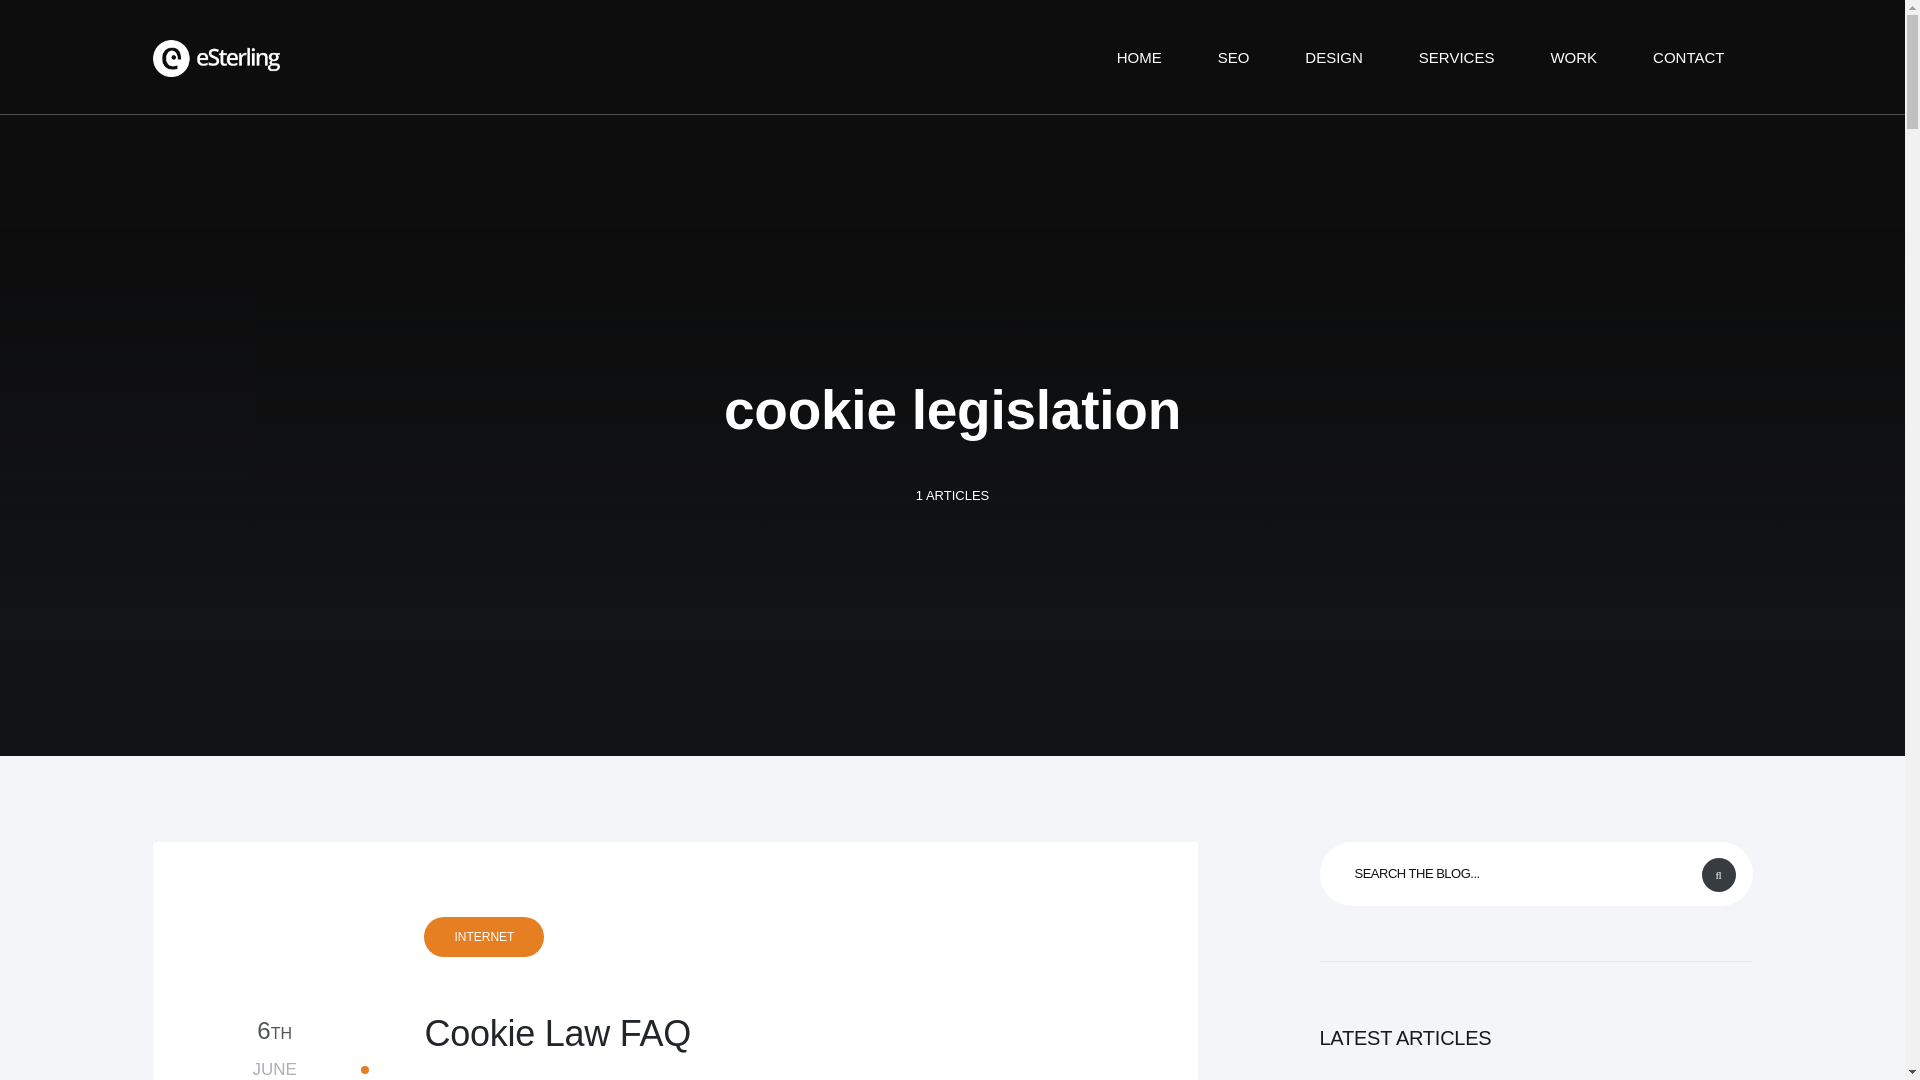  What do you see at coordinates (1456, 56) in the screenshot?
I see `CONTACT` at bounding box center [1456, 56].